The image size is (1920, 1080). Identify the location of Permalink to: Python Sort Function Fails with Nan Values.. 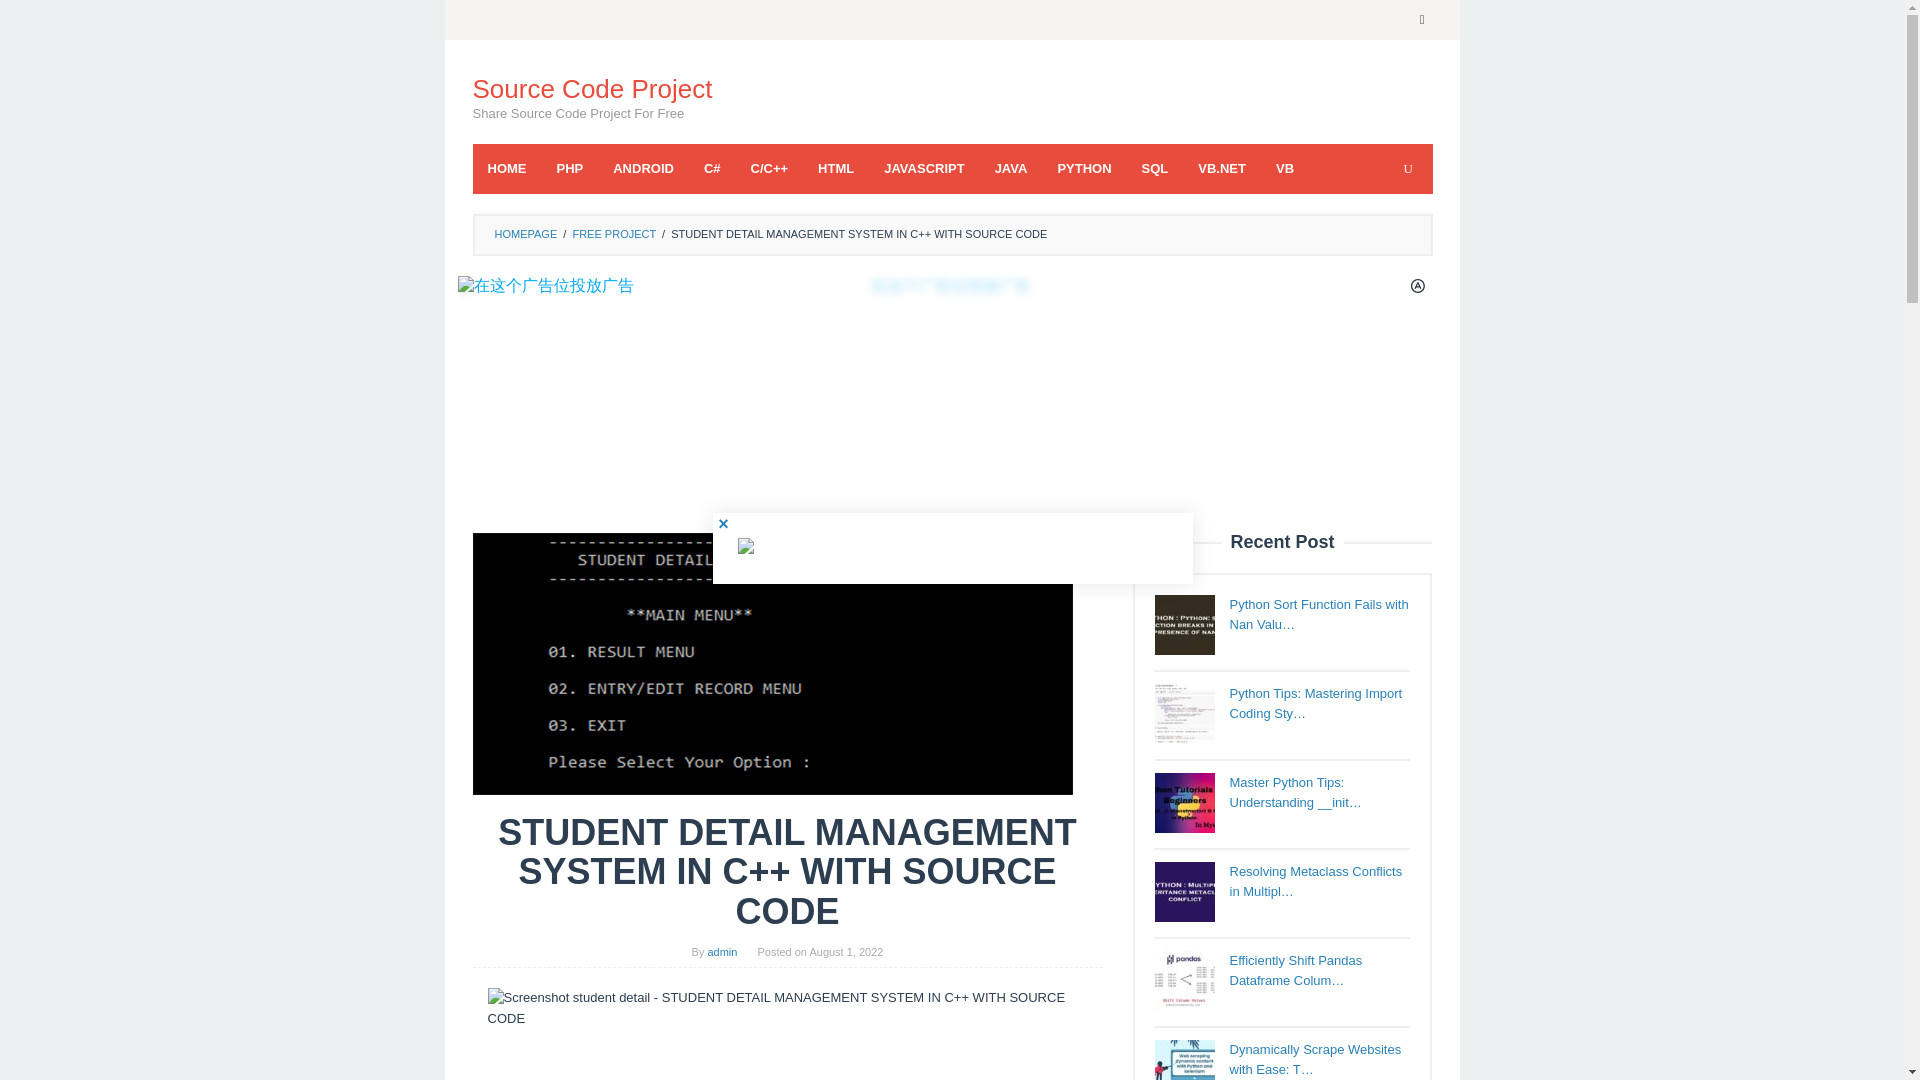
(1320, 614).